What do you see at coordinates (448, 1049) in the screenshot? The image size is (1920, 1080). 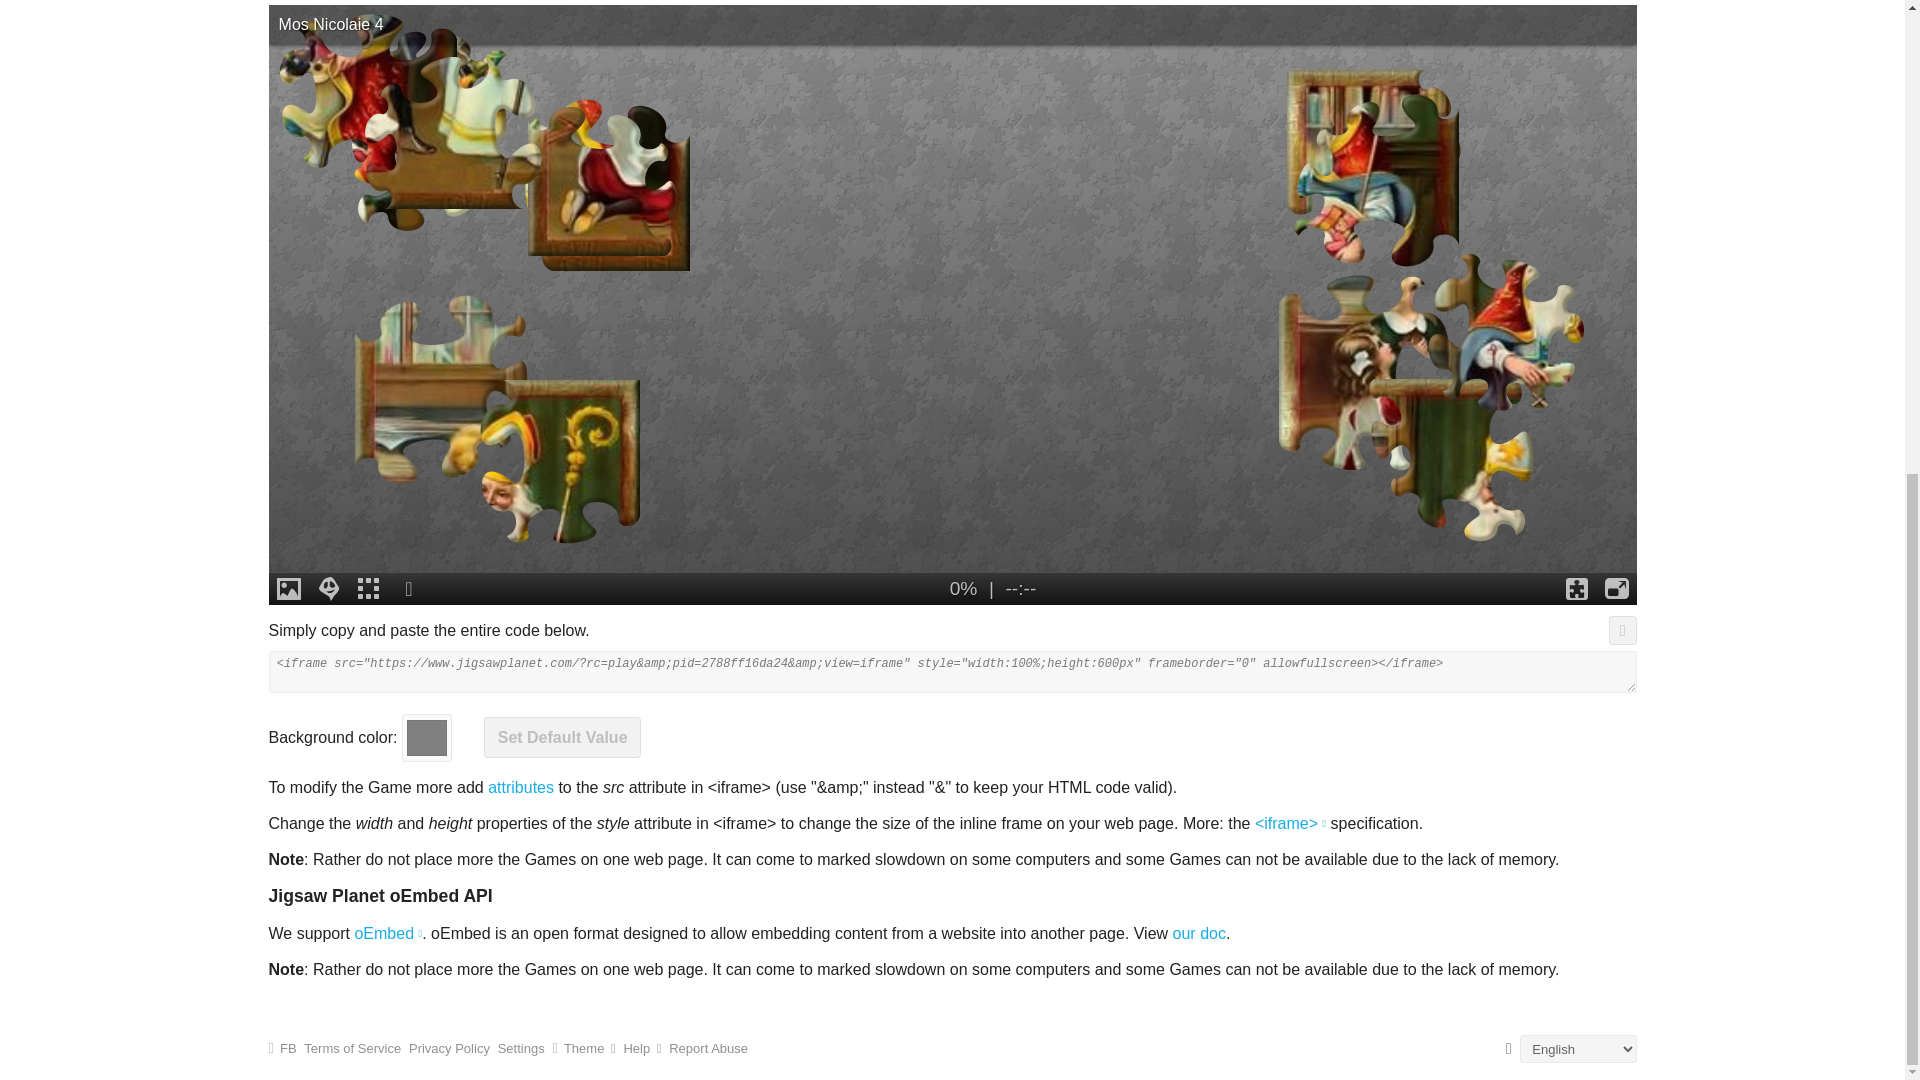 I see `Privacy Policy` at bounding box center [448, 1049].